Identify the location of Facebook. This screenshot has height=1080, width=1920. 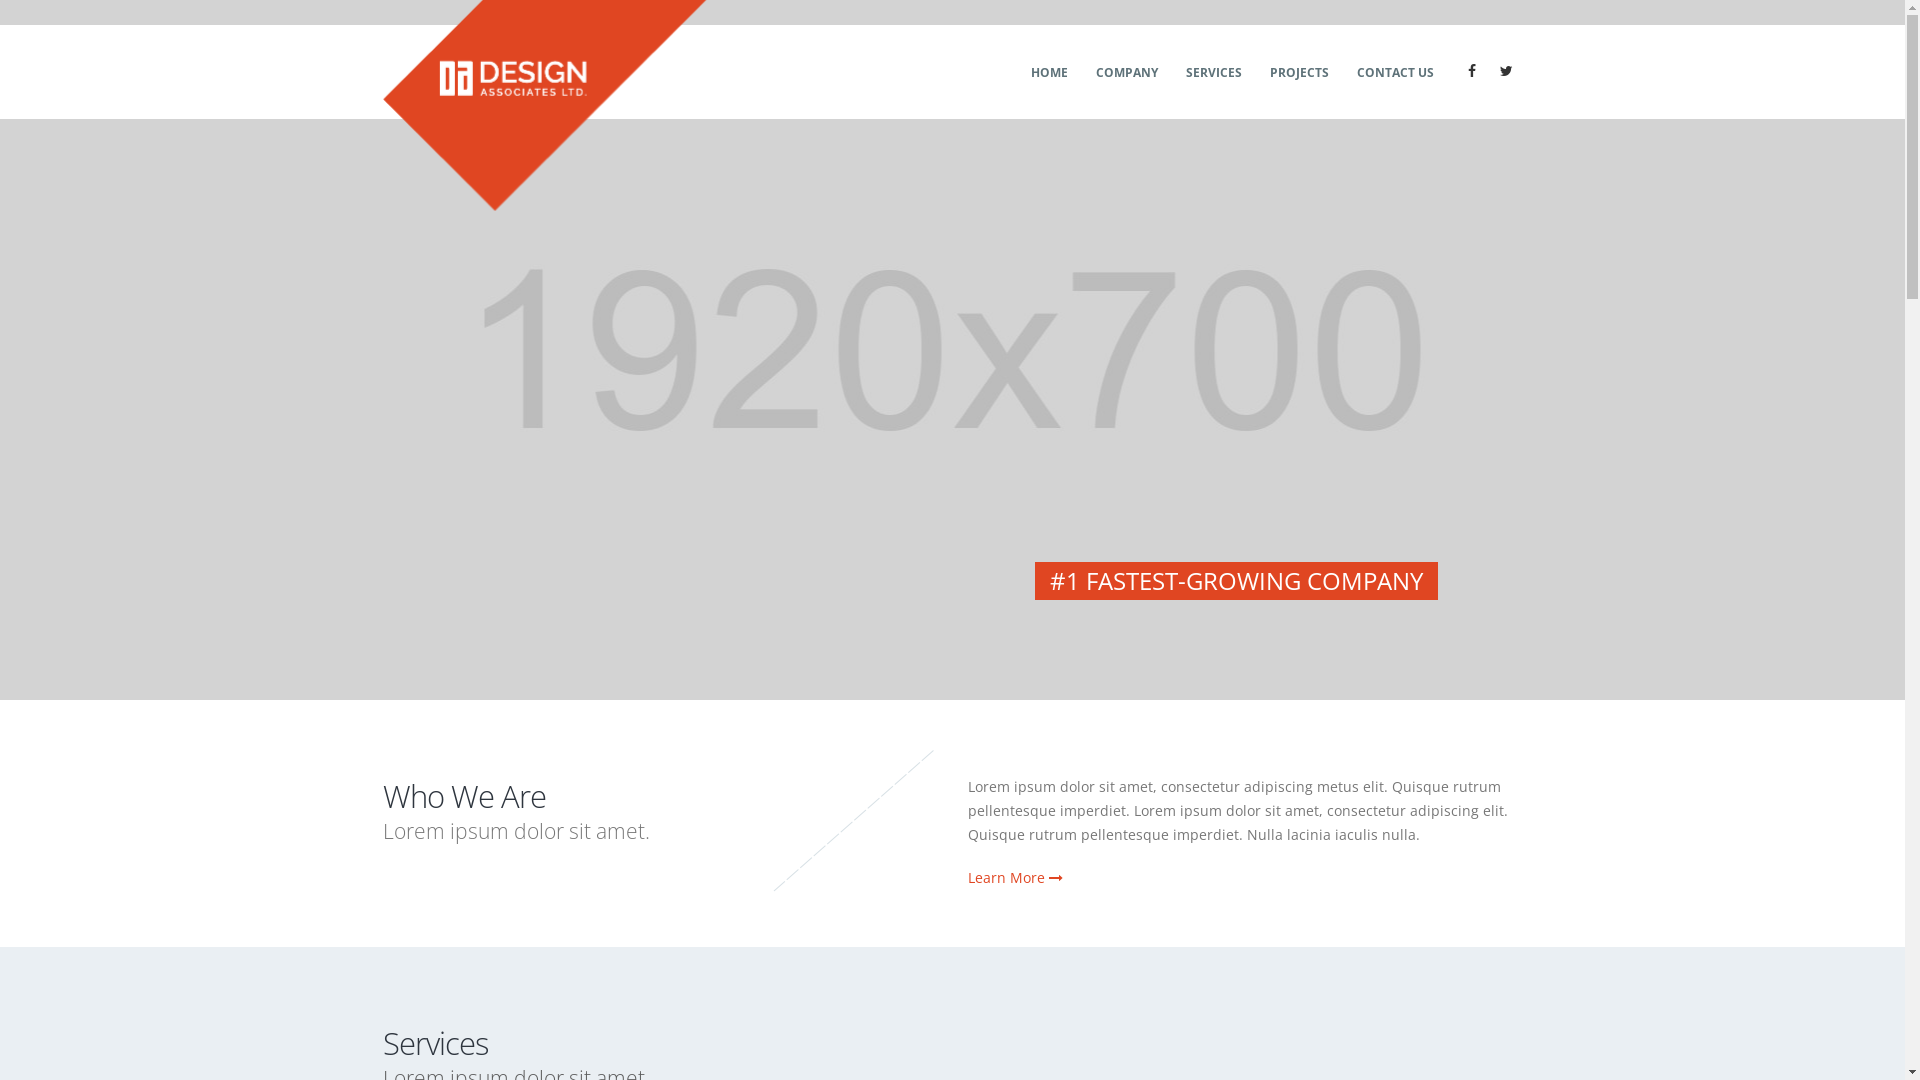
(1471, 71).